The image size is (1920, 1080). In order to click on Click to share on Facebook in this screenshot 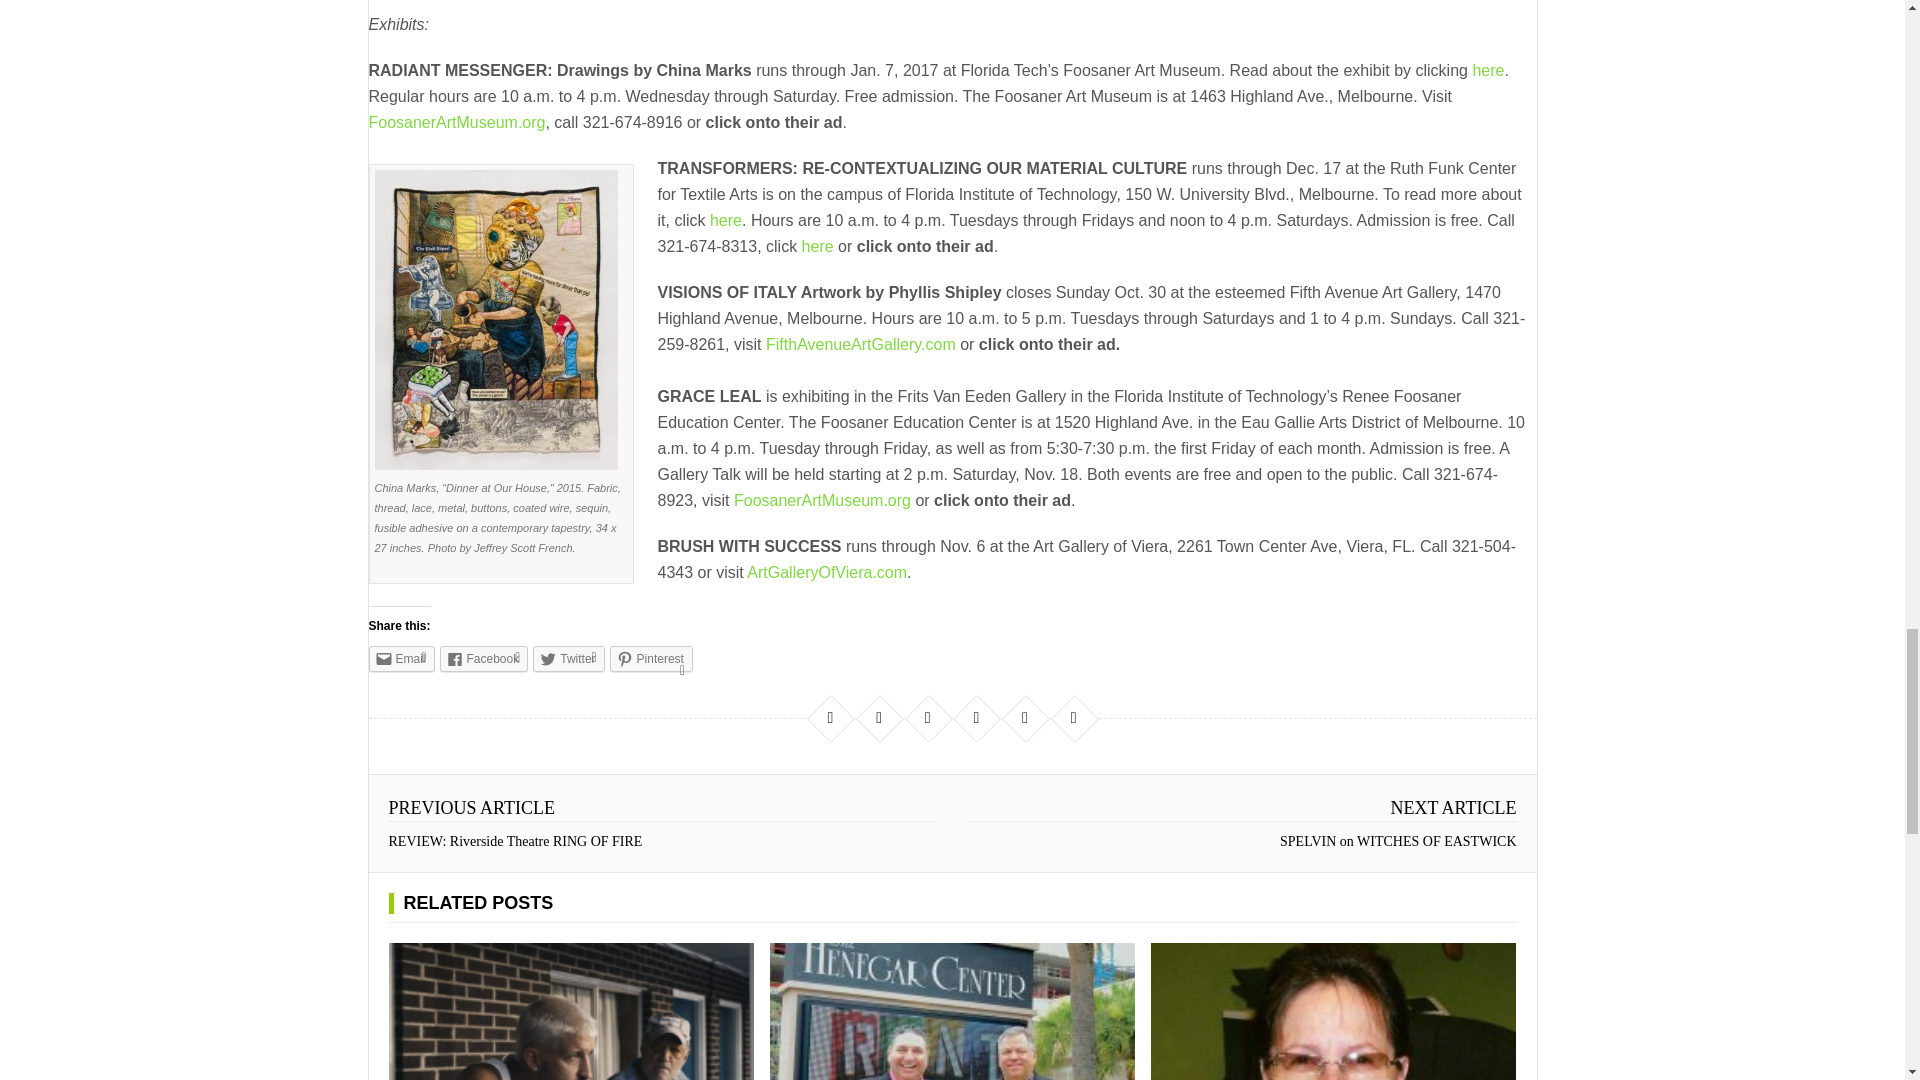, I will do `click(484, 658)`.